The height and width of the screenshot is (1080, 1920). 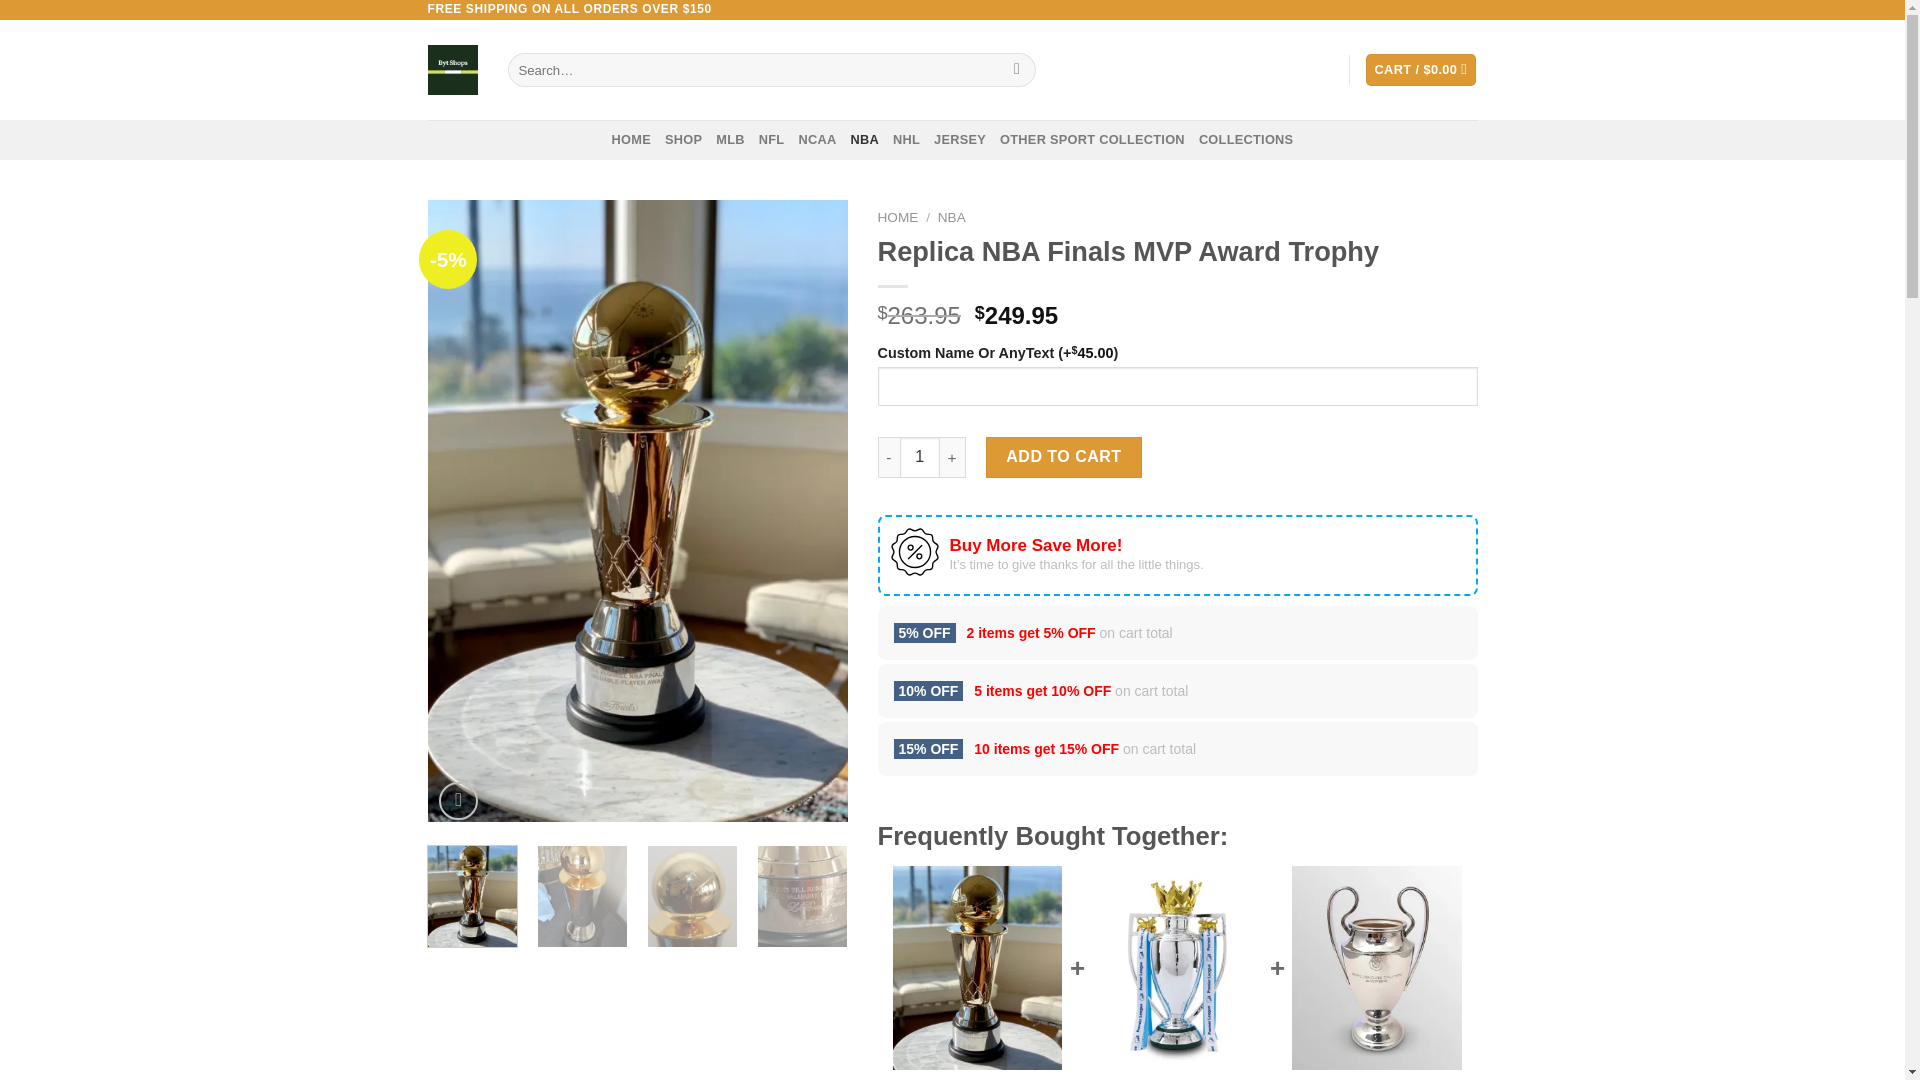 What do you see at coordinates (1017, 70) in the screenshot?
I see `Search` at bounding box center [1017, 70].